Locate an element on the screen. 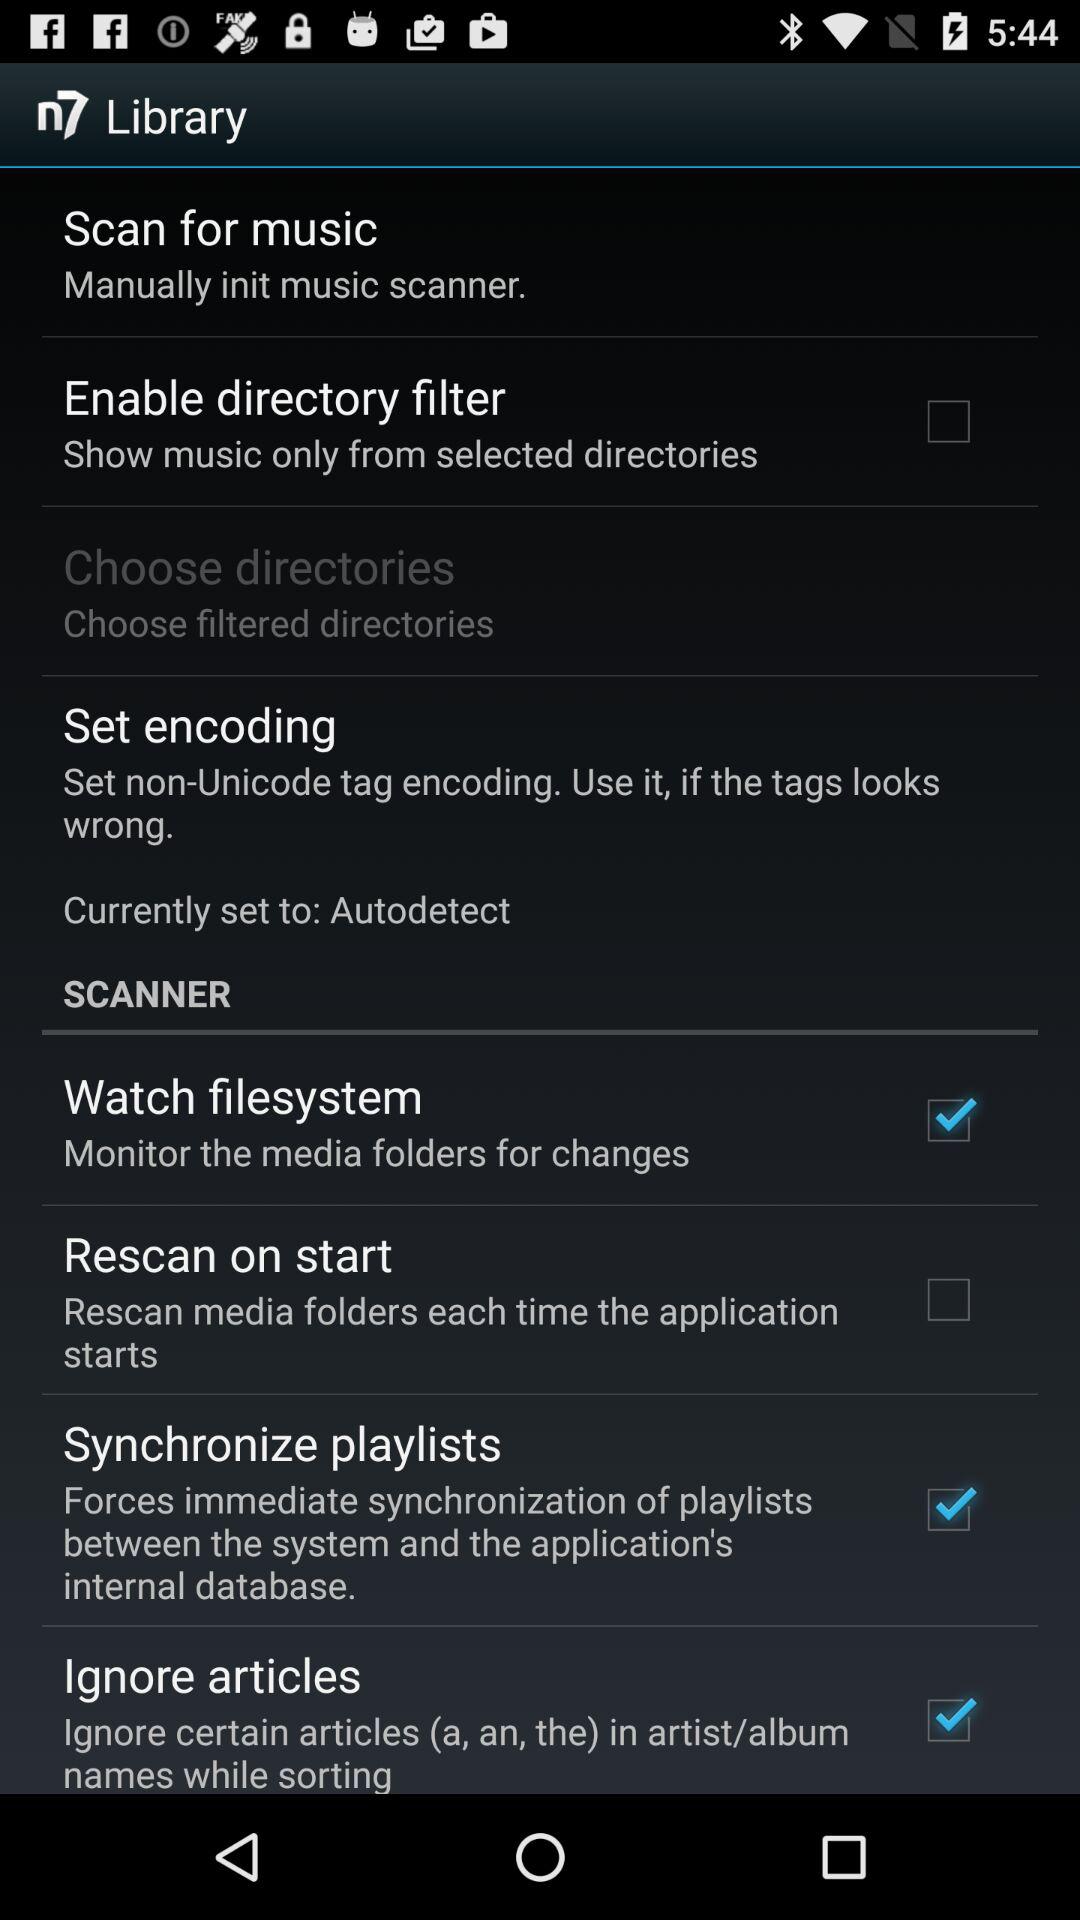 The height and width of the screenshot is (1920, 1080). open show music only at the top is located at coordinates (410, 452).